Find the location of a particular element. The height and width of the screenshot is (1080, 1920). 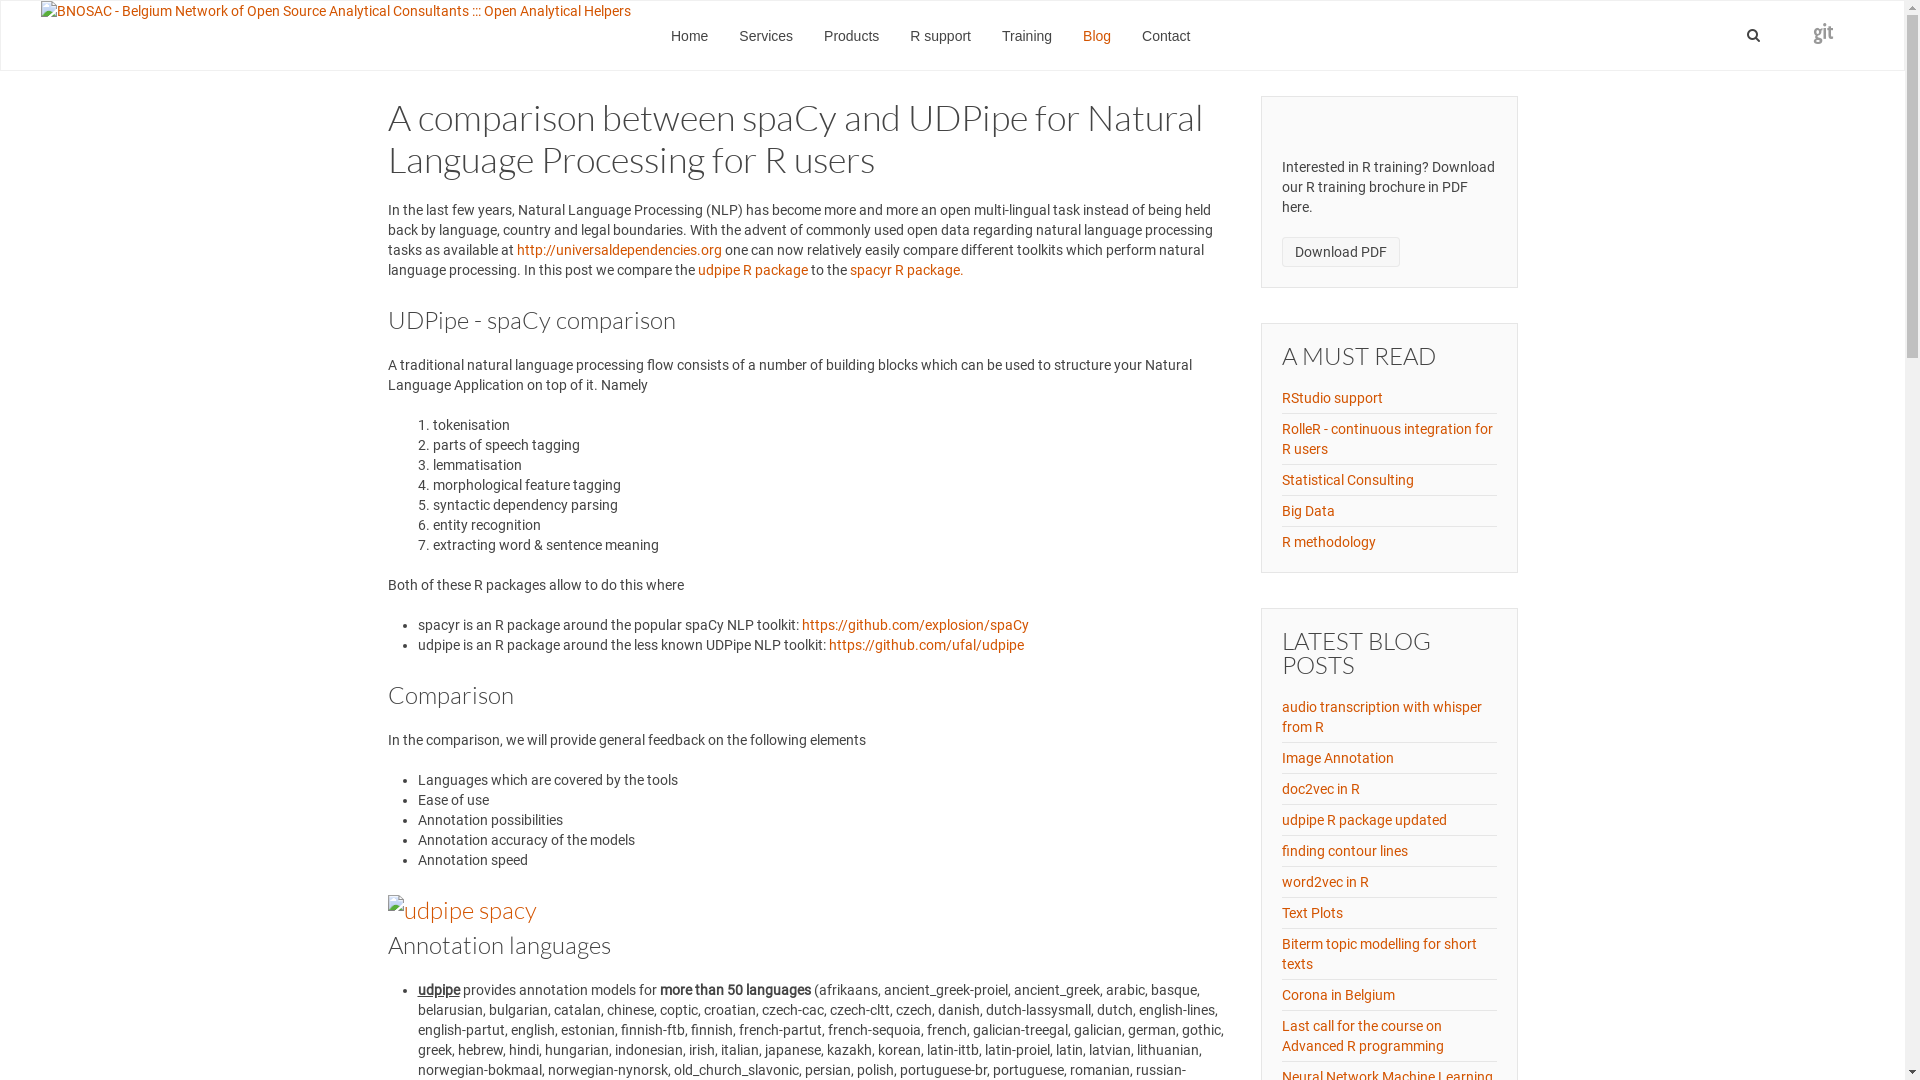

RolleR - continuous integration for R users is located at coordinates (1388, 439).